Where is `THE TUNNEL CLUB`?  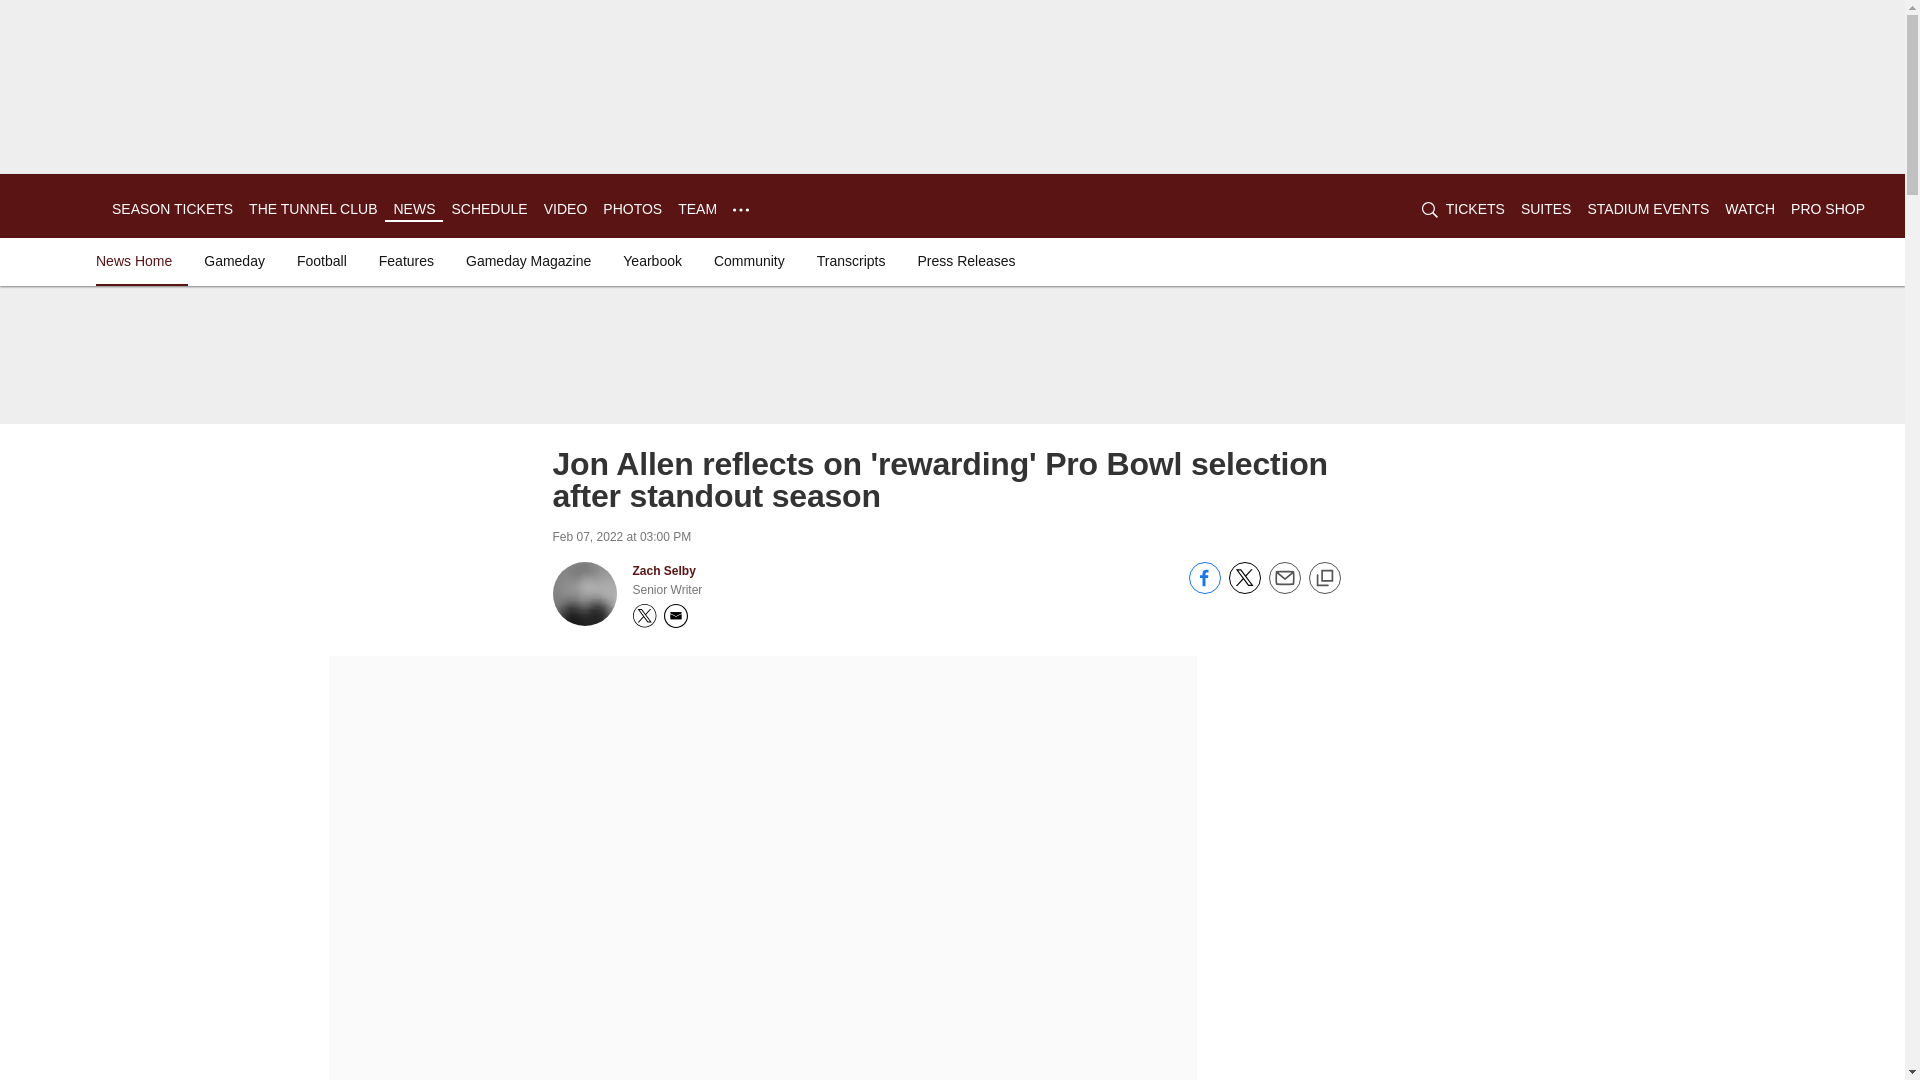 THE TUNNEL CLUB is located at coordinates (312, 208).